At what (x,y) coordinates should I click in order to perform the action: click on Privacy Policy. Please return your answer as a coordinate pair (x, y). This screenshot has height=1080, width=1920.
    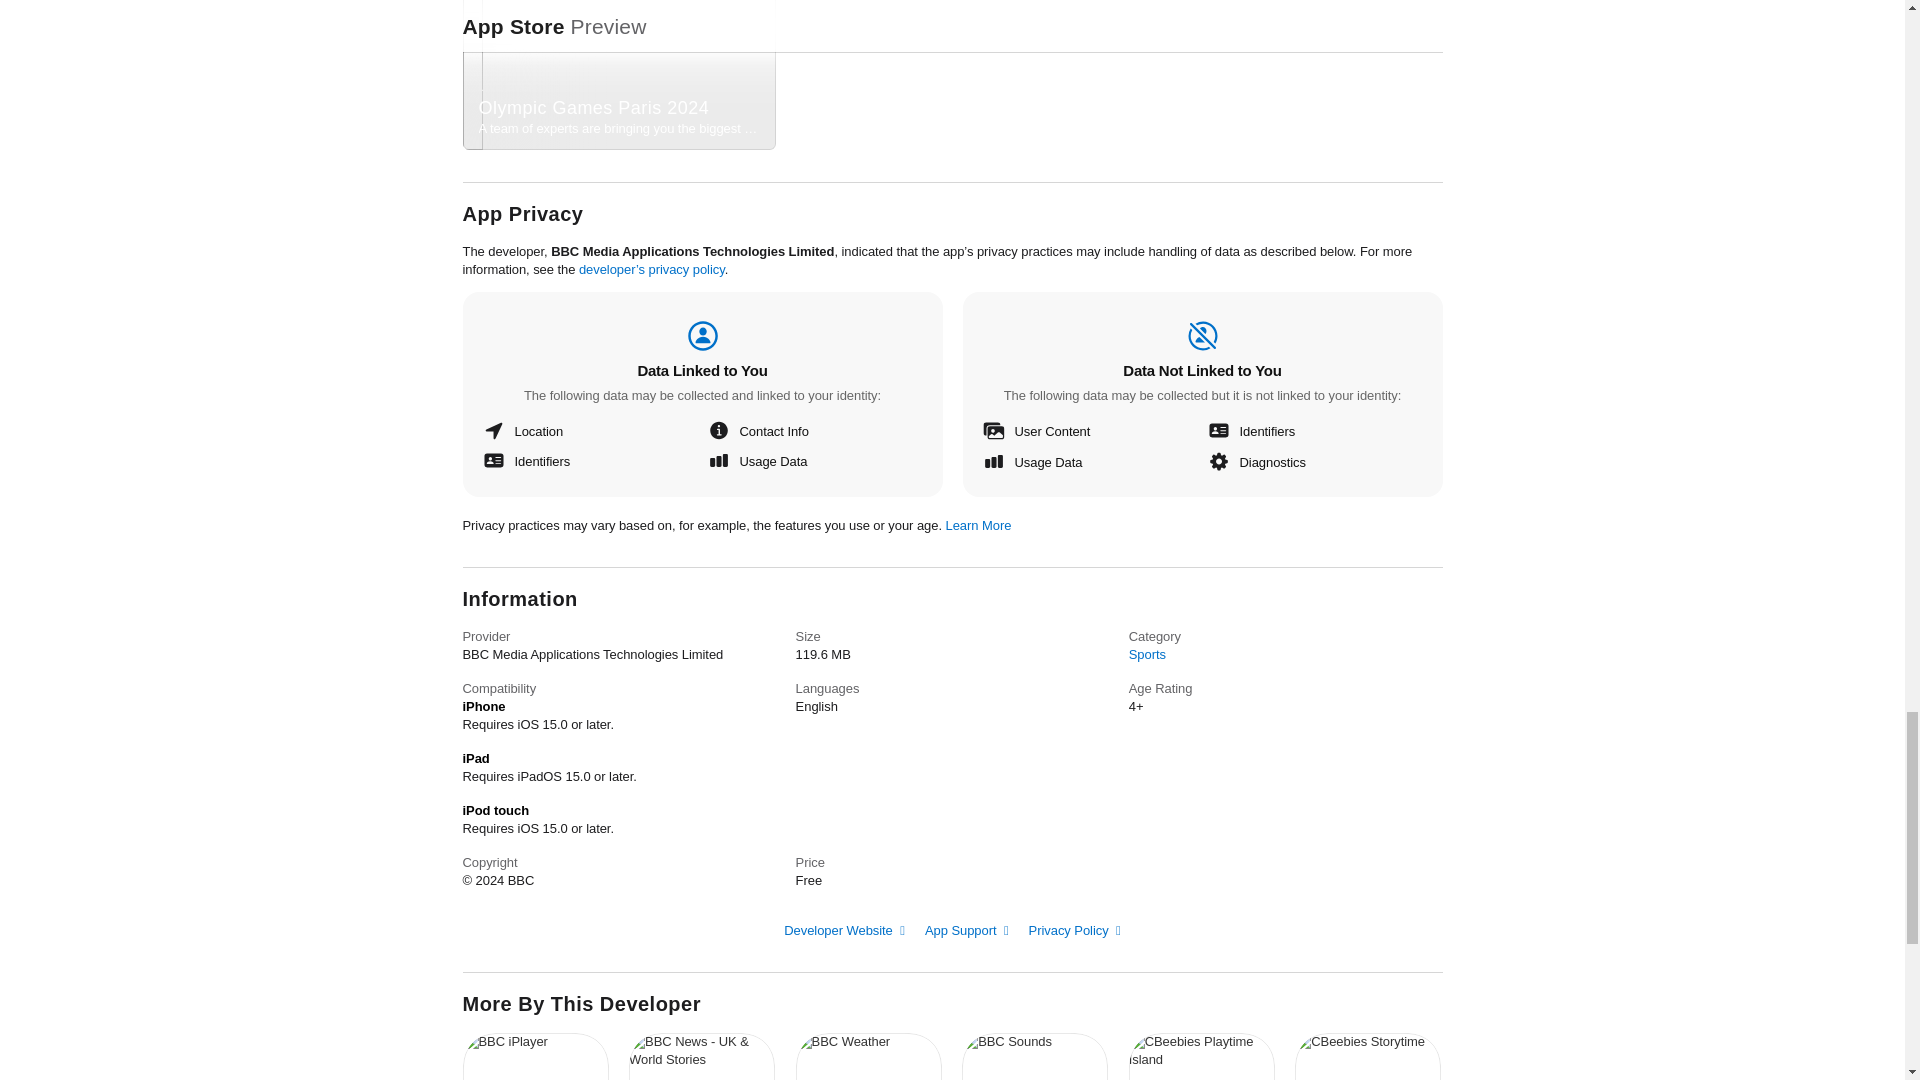
    Looking at the image, I should click on (1368, 1056).